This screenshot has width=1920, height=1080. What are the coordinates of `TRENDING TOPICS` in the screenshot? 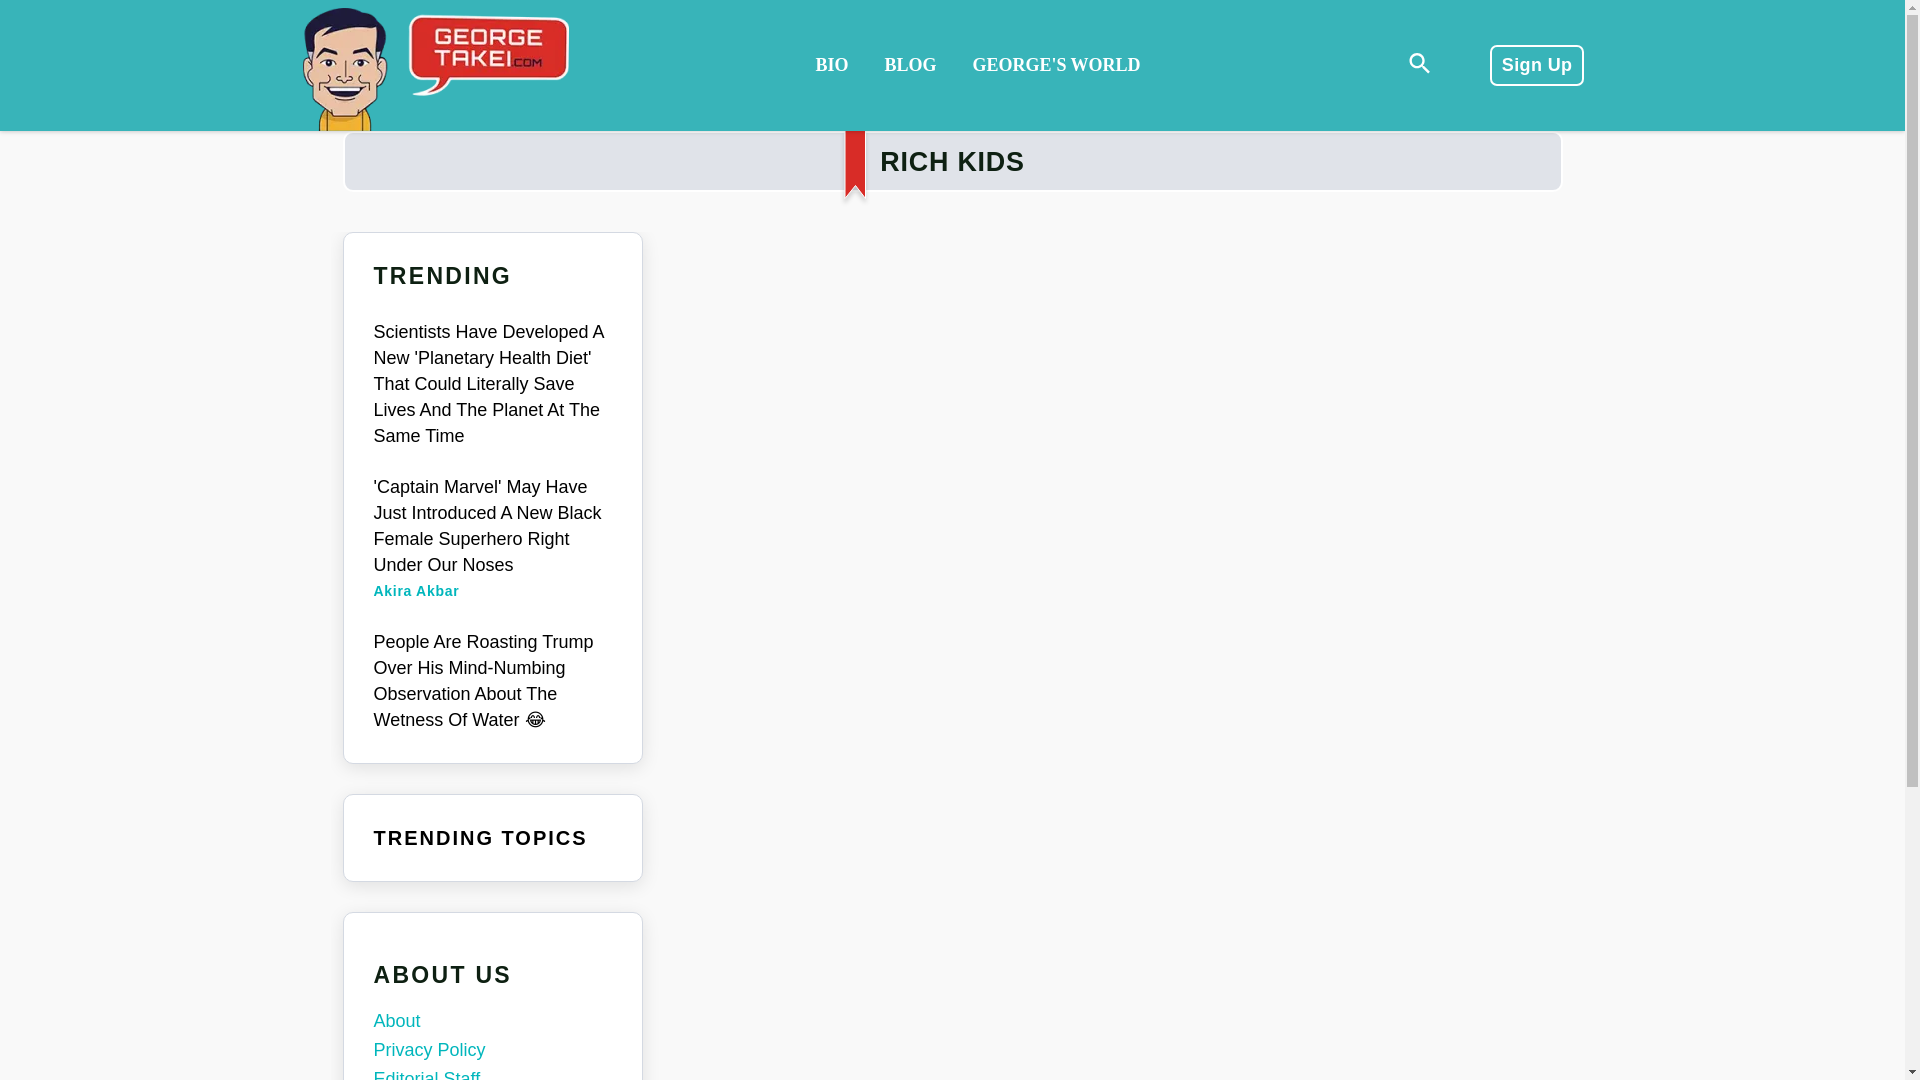 It's located at (480, 838).